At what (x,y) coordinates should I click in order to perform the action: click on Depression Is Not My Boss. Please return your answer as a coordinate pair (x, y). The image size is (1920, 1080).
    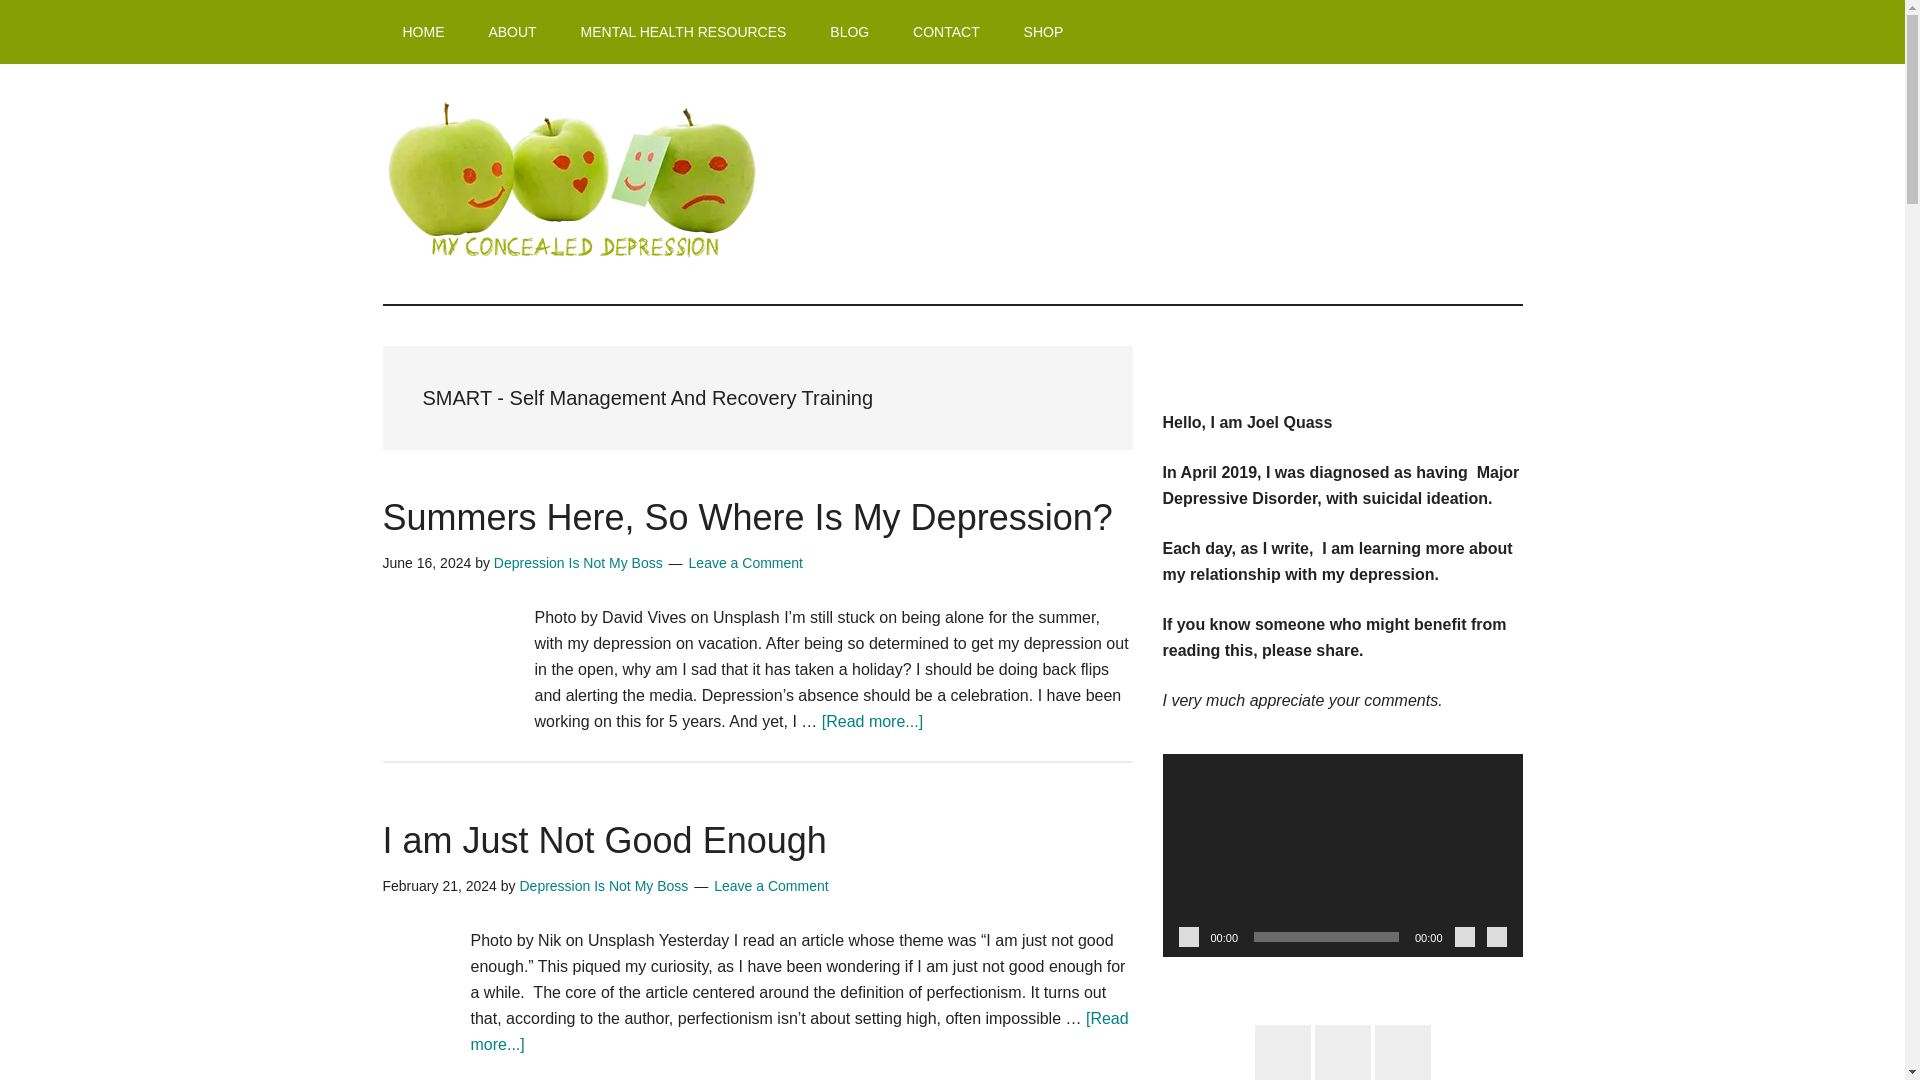
    Looking at the image, I should click on (578, 563).